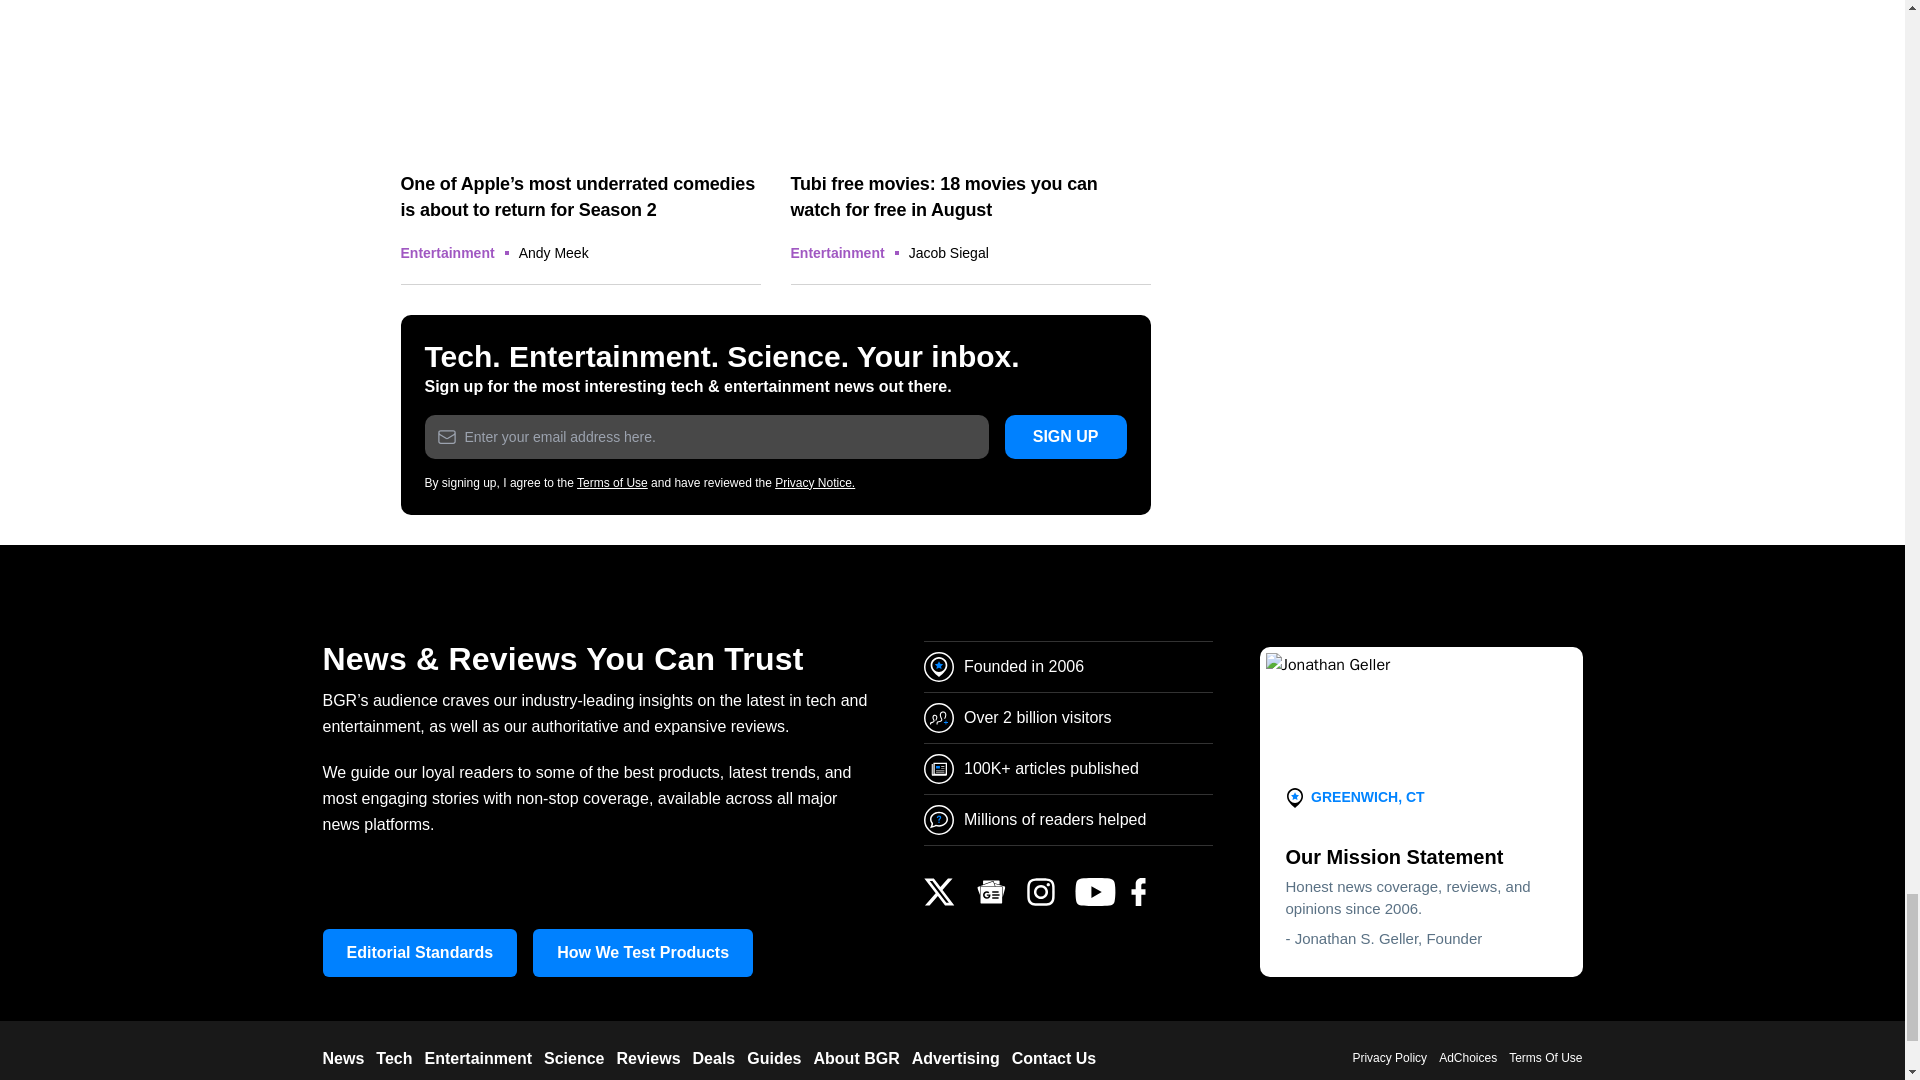 Image resolution: width=1920 pixels, height=1080 pixels. What do you see at coordinates (948, 253) in the screenshot?
I see `Posts by Jacob Siegal` at bounding box center [948, 253].